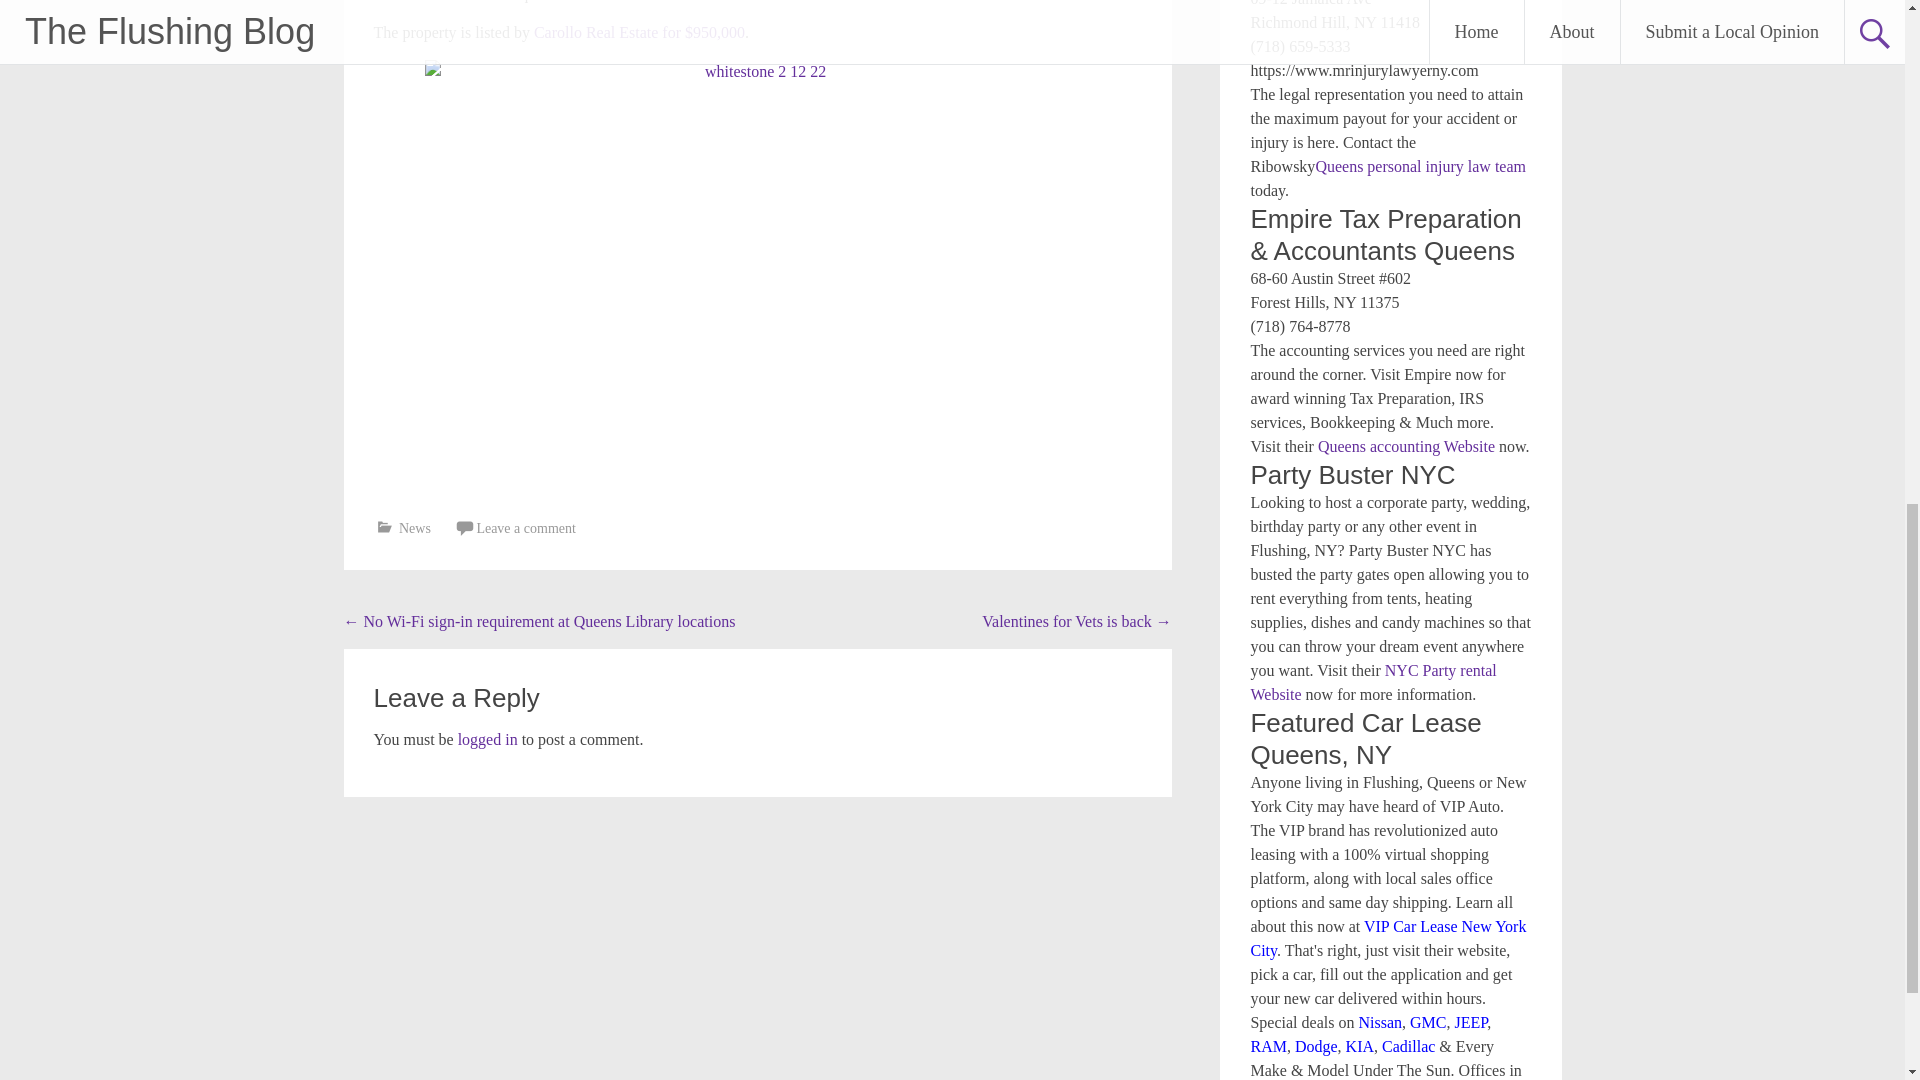 This screenshot has width=1920, height=1080. I want to click on Queens personal injury law team, so click(1420, 166).